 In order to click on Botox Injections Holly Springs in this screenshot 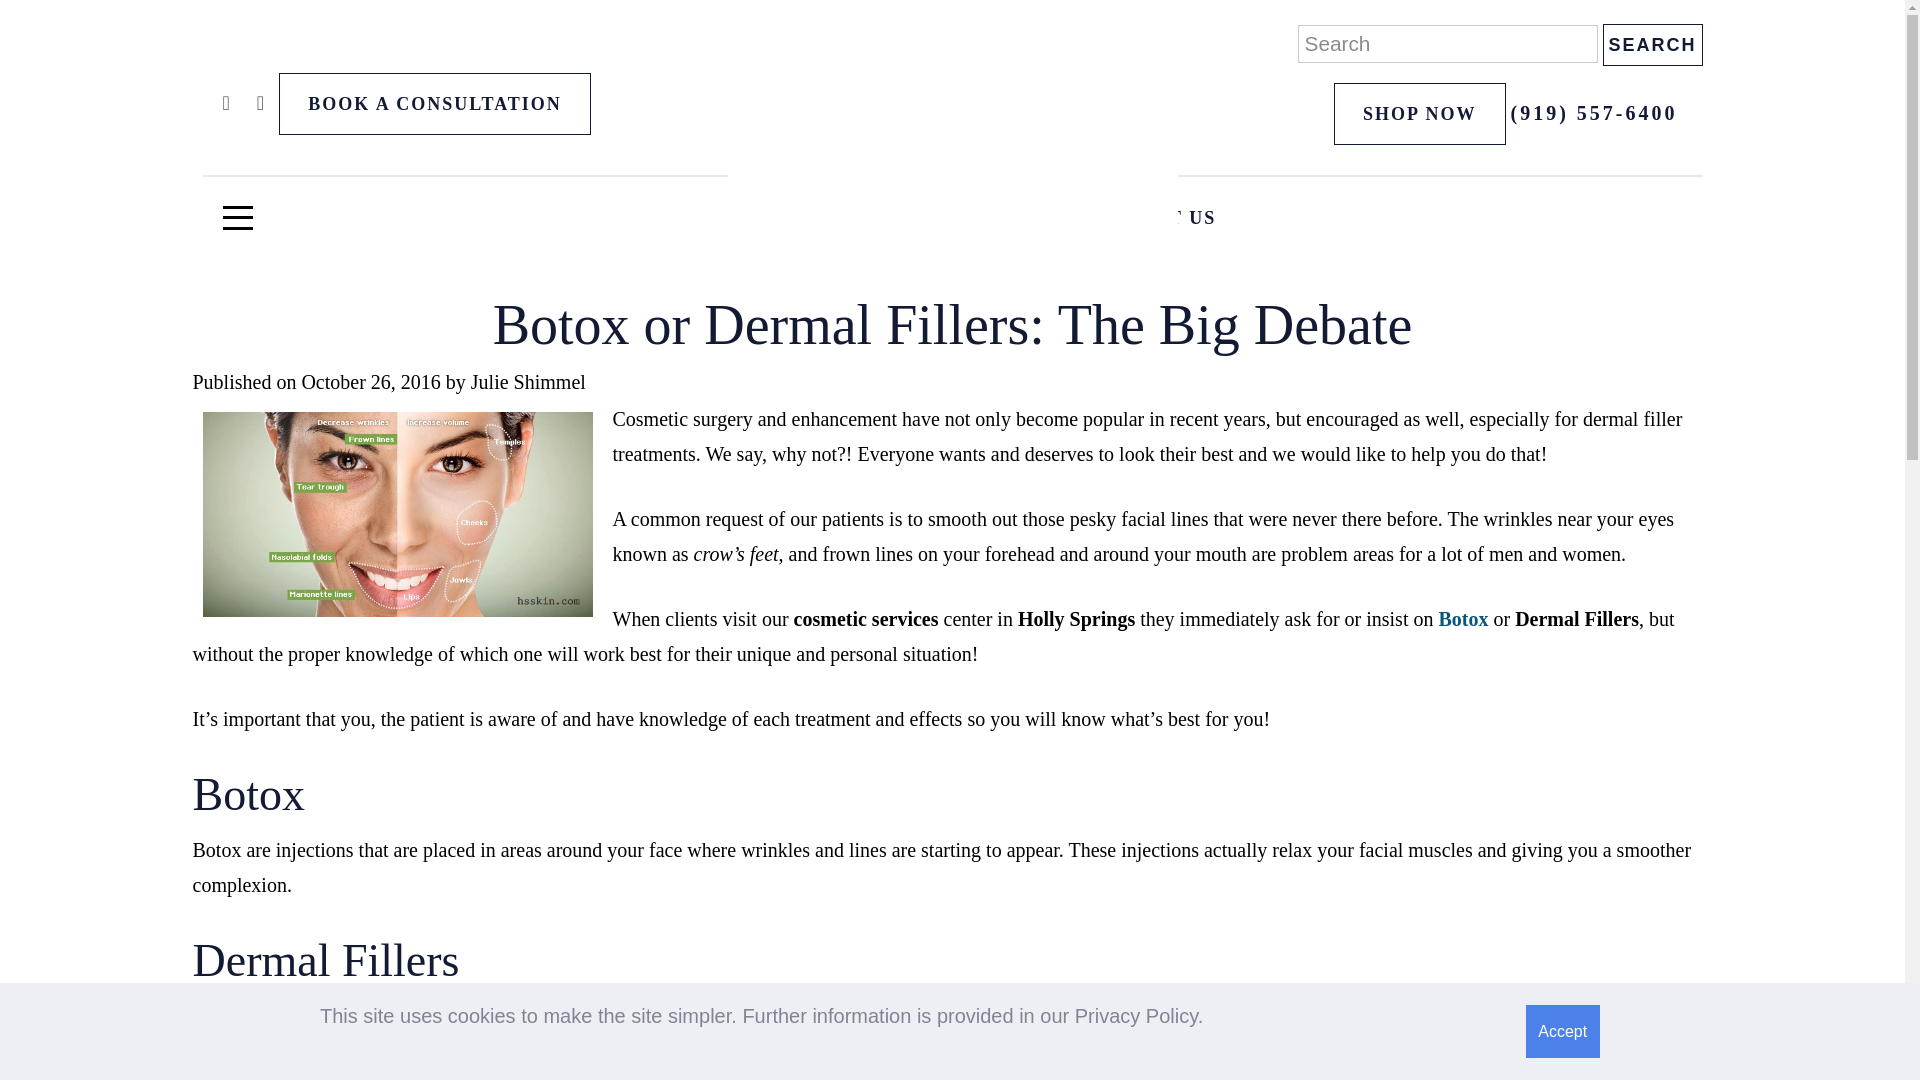, I will do `click(1463, 618)`.